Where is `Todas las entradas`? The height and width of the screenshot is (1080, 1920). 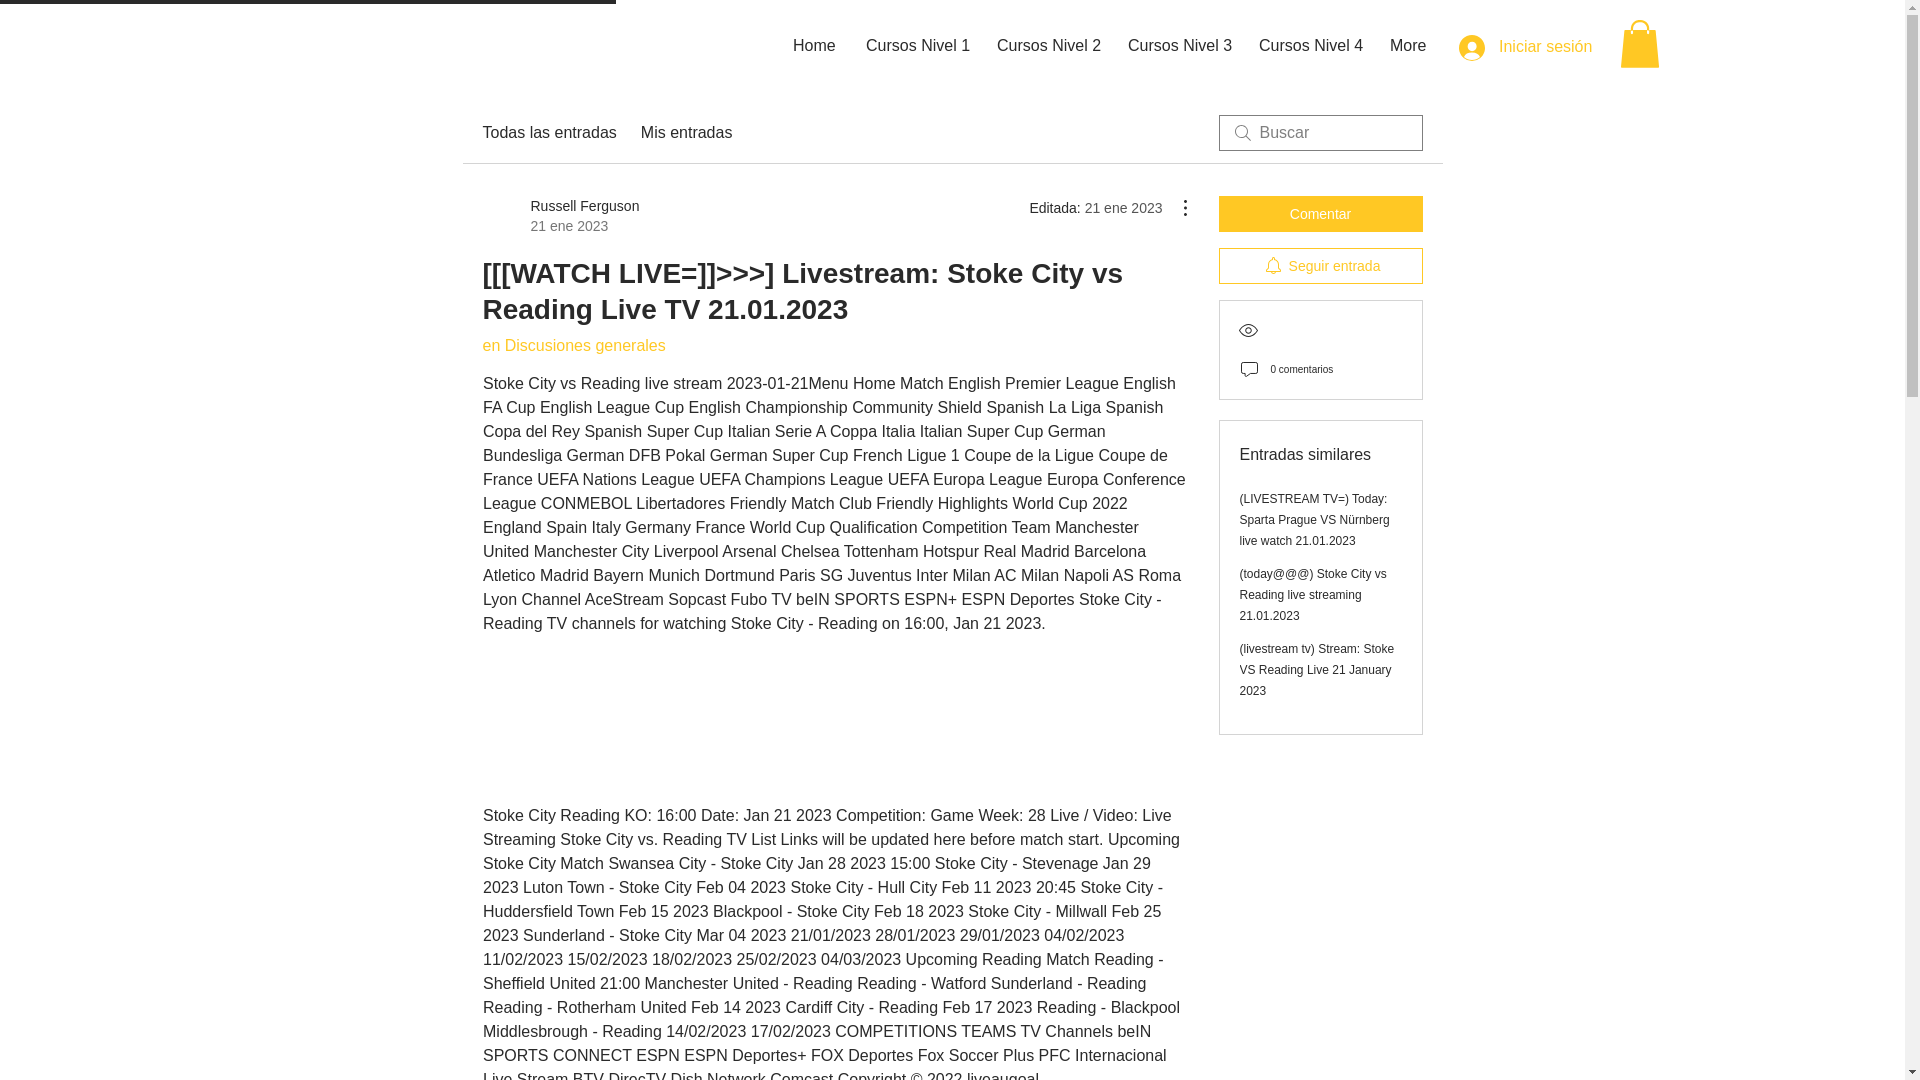
Todas las entradas is located at coordinates (1309, 46).